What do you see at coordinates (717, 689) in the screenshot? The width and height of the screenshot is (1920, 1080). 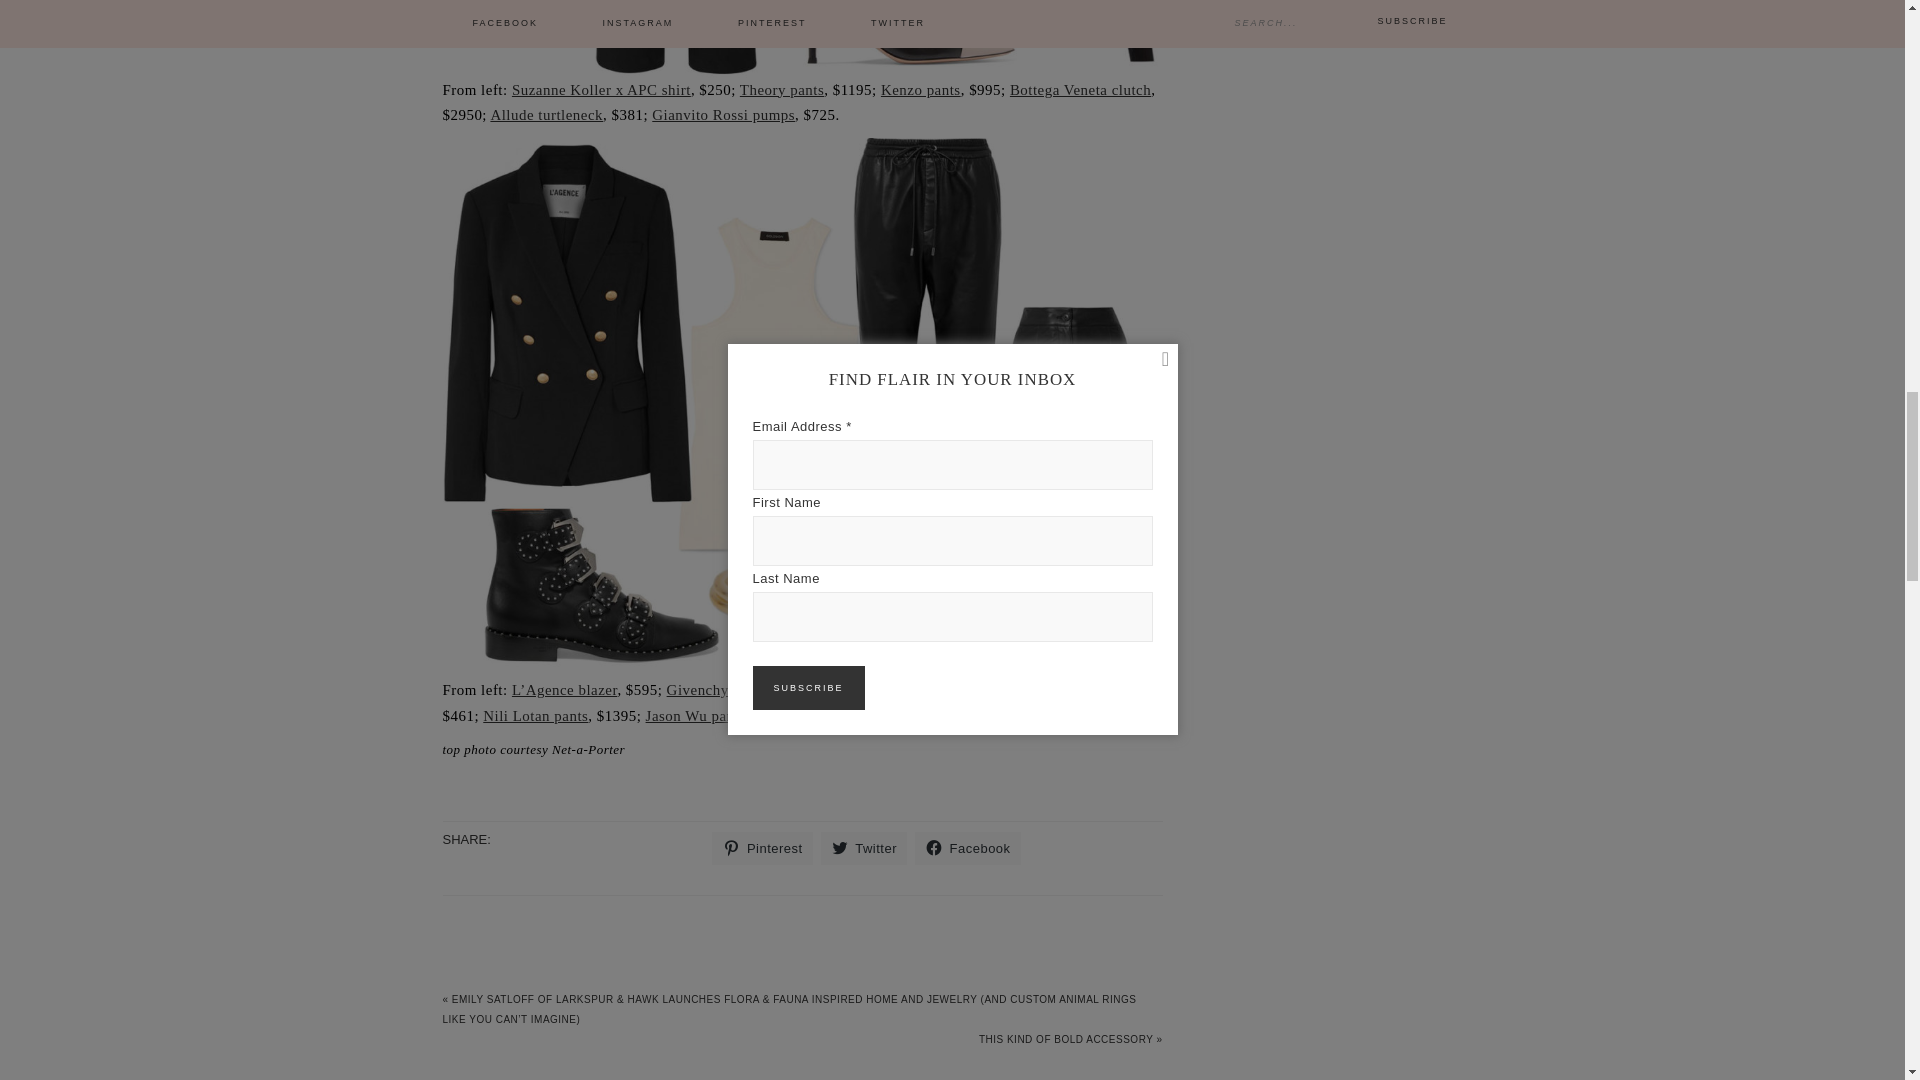 I see `Givenchy boots` at bounding box center [717, 689].